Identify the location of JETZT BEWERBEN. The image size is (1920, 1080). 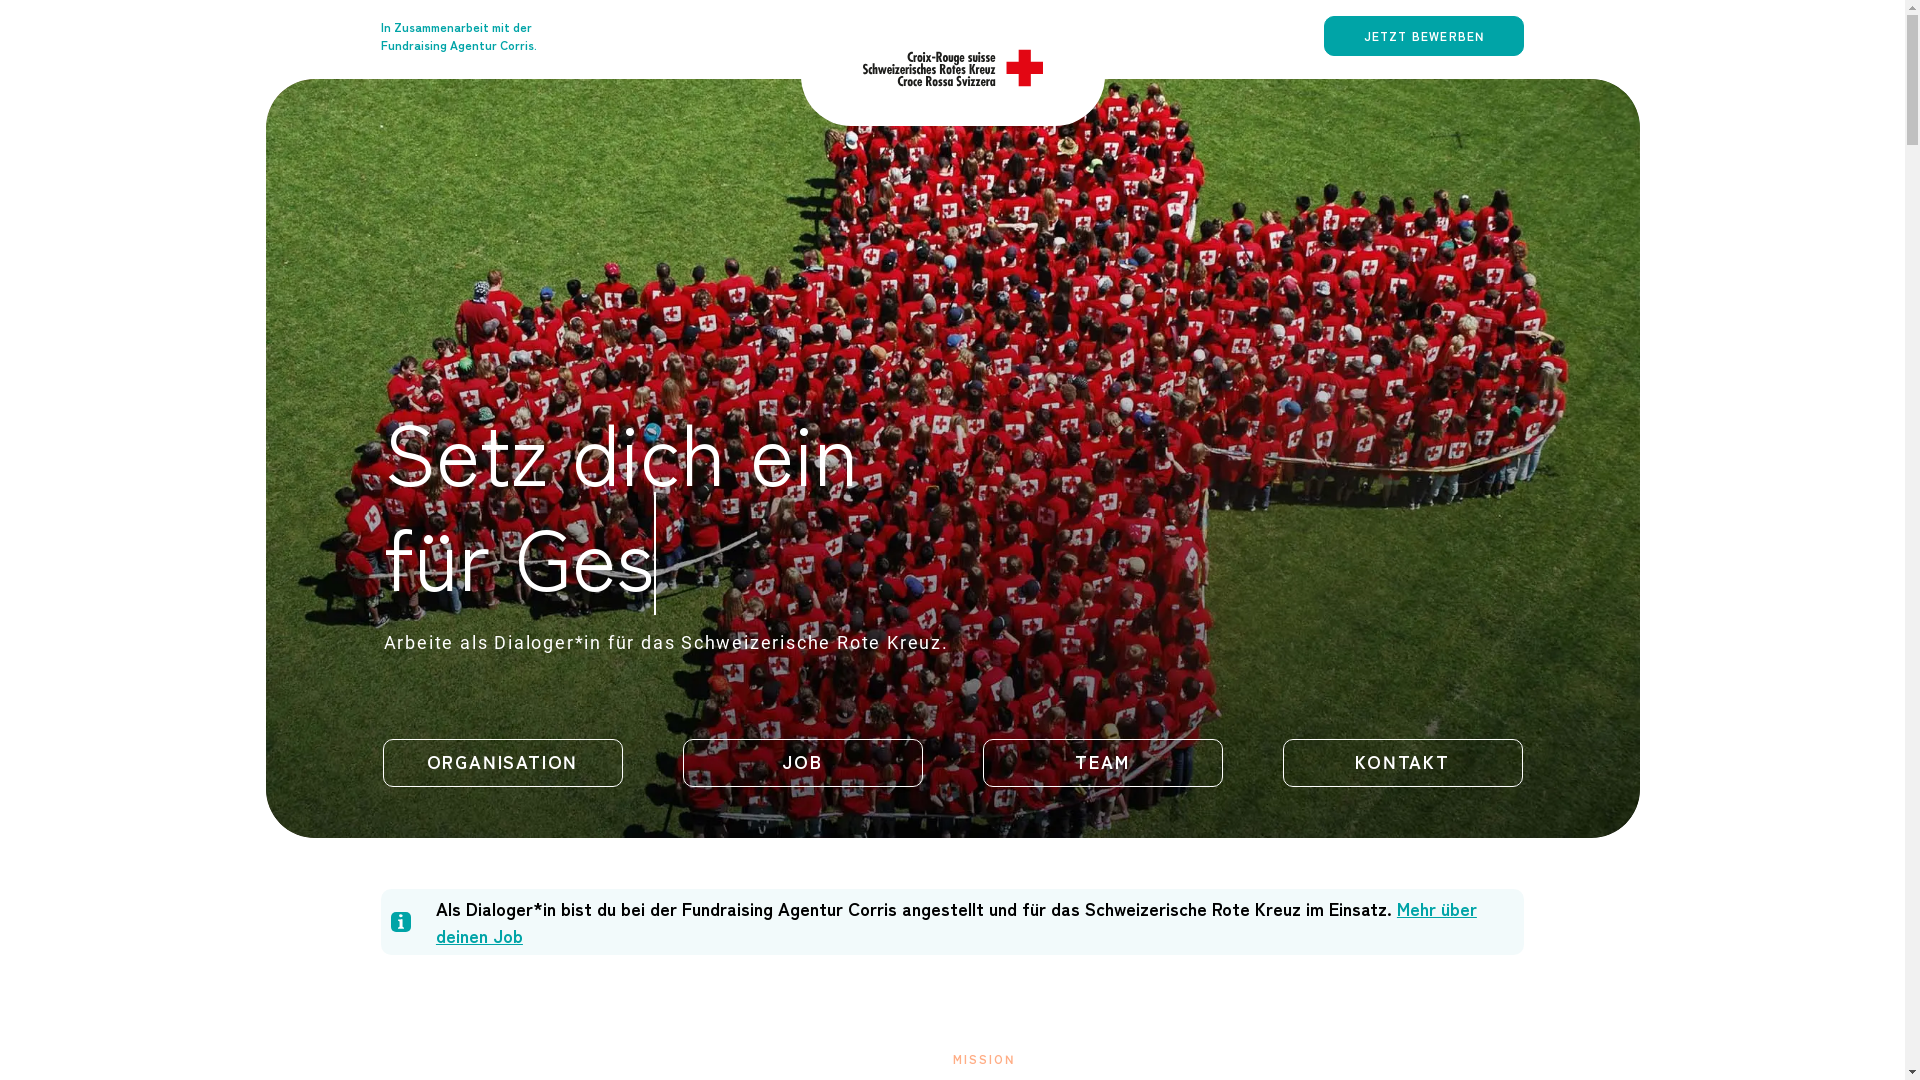
(1424, 36).